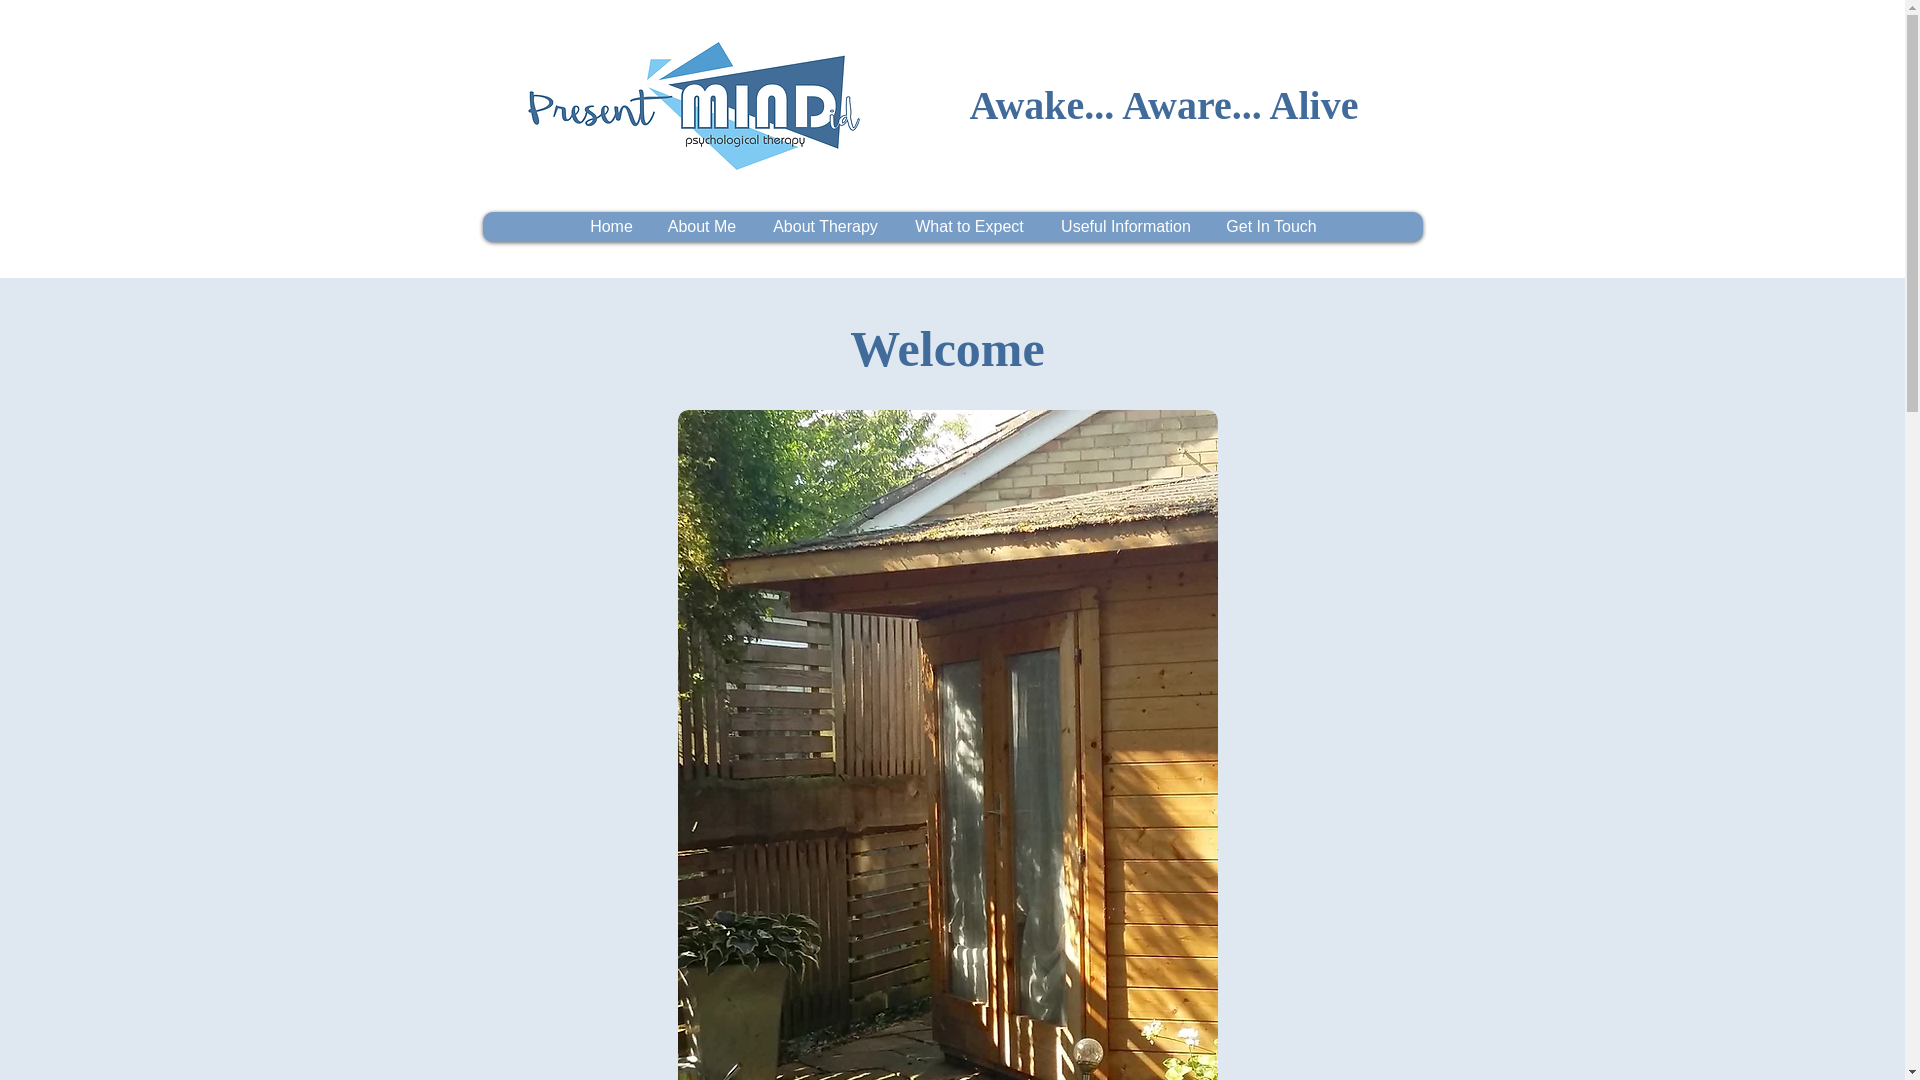  I want to click on What to Expect, so click(968, 226).